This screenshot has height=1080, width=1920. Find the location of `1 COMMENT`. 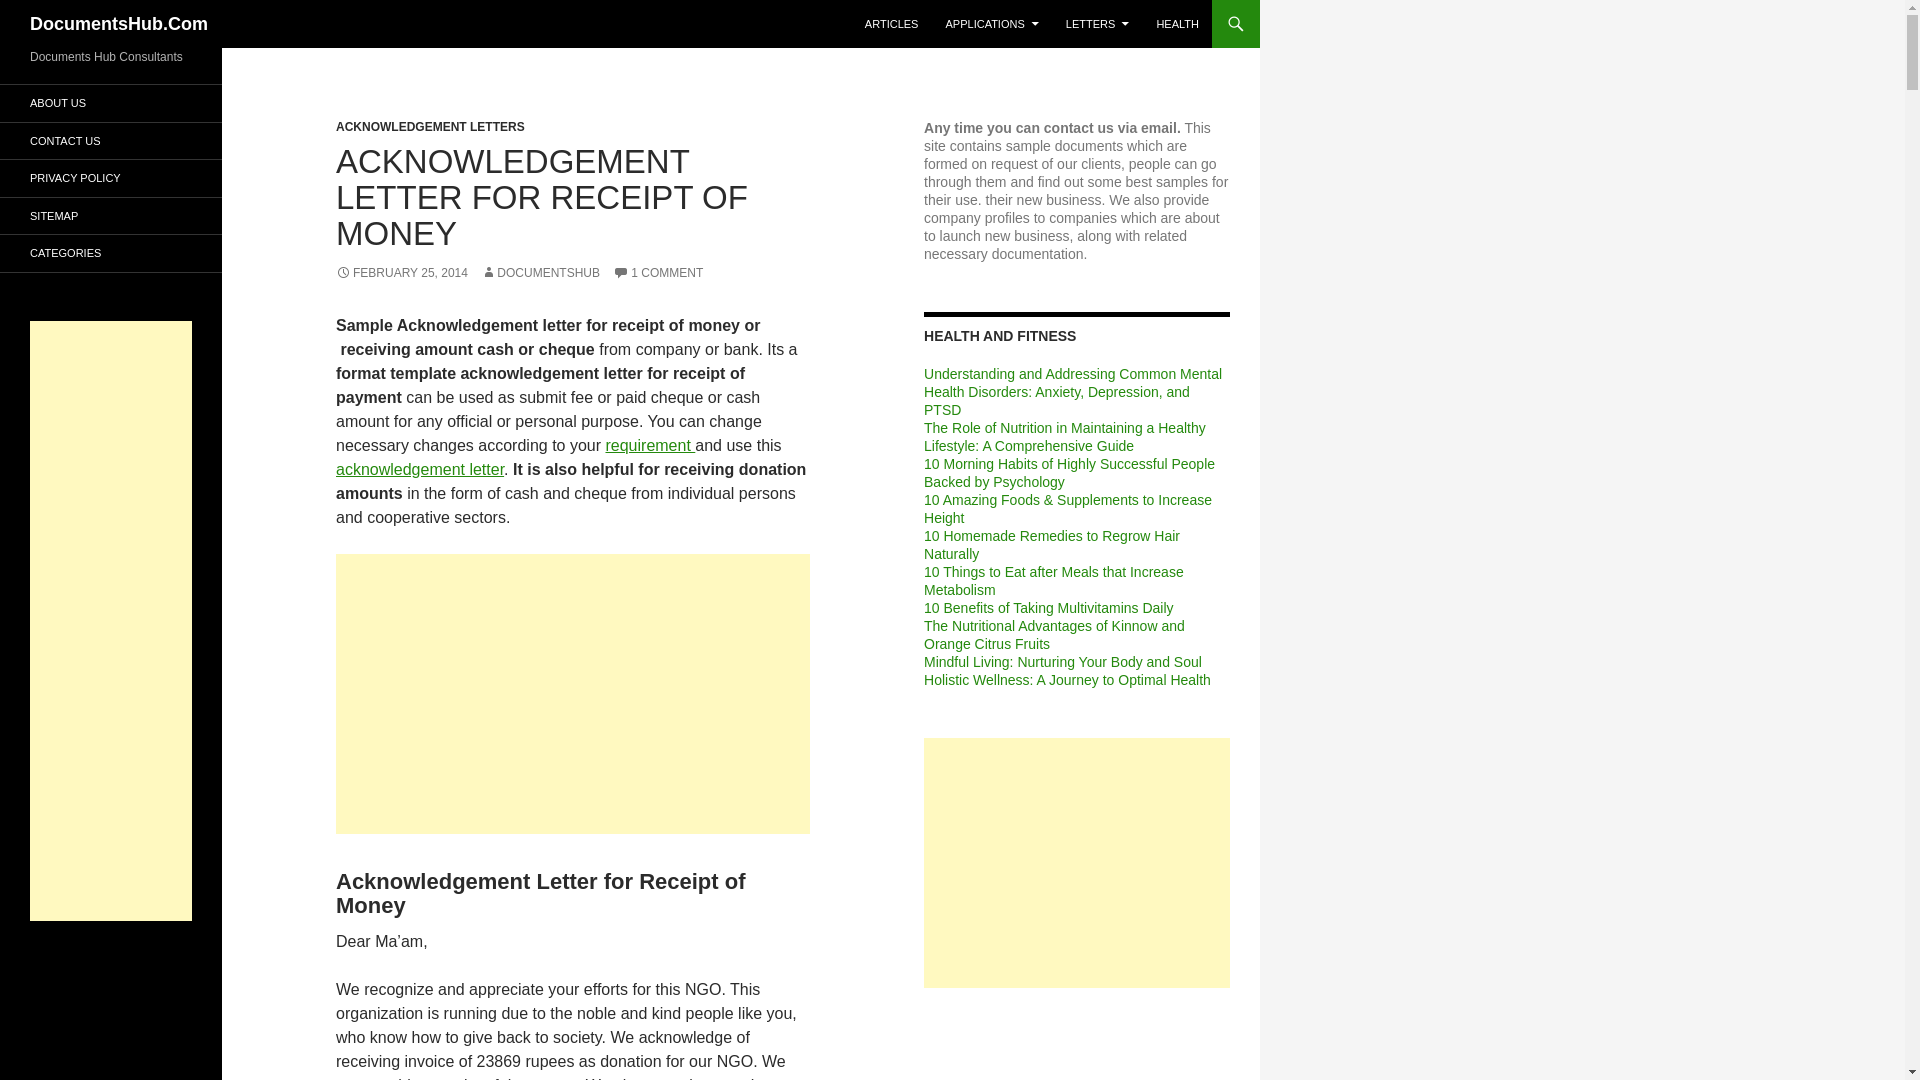

1 COMMENT is located at coordinates (657, 272).